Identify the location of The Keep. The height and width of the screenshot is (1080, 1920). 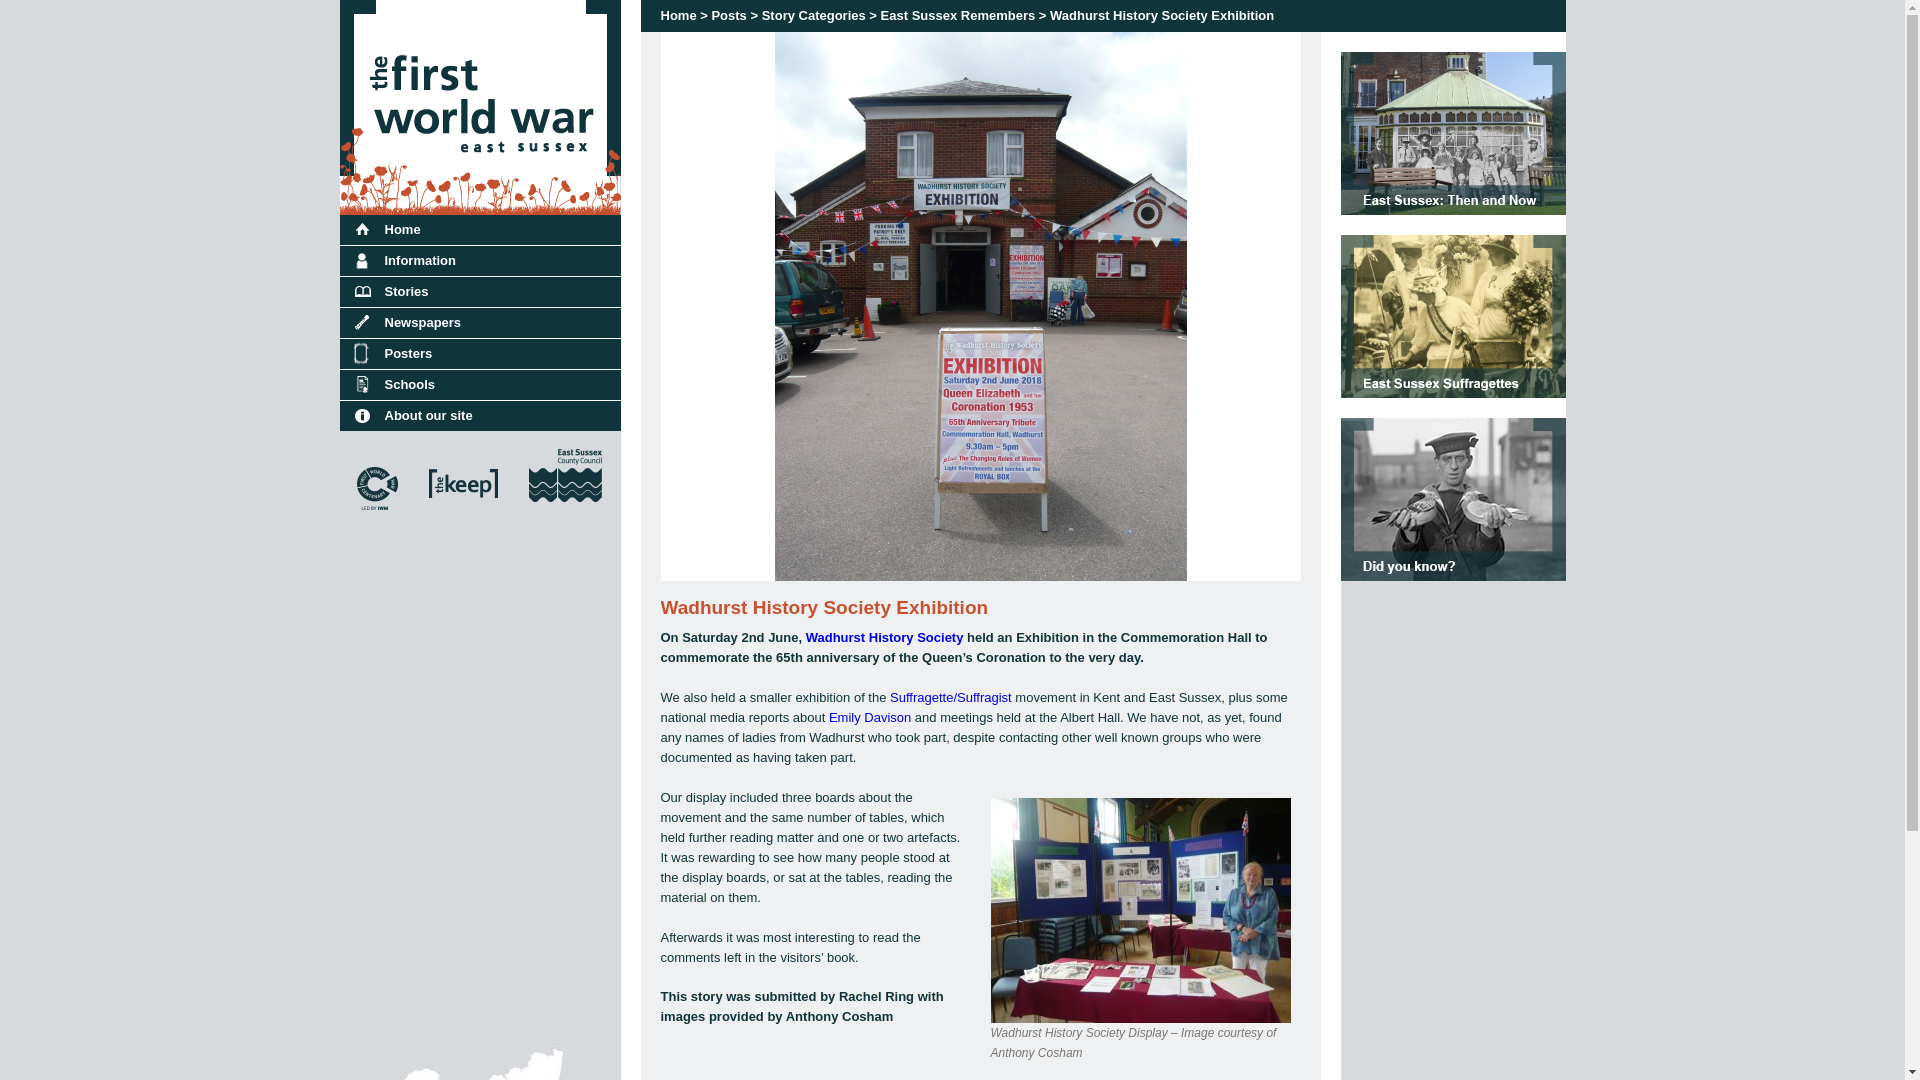
(464, 518).